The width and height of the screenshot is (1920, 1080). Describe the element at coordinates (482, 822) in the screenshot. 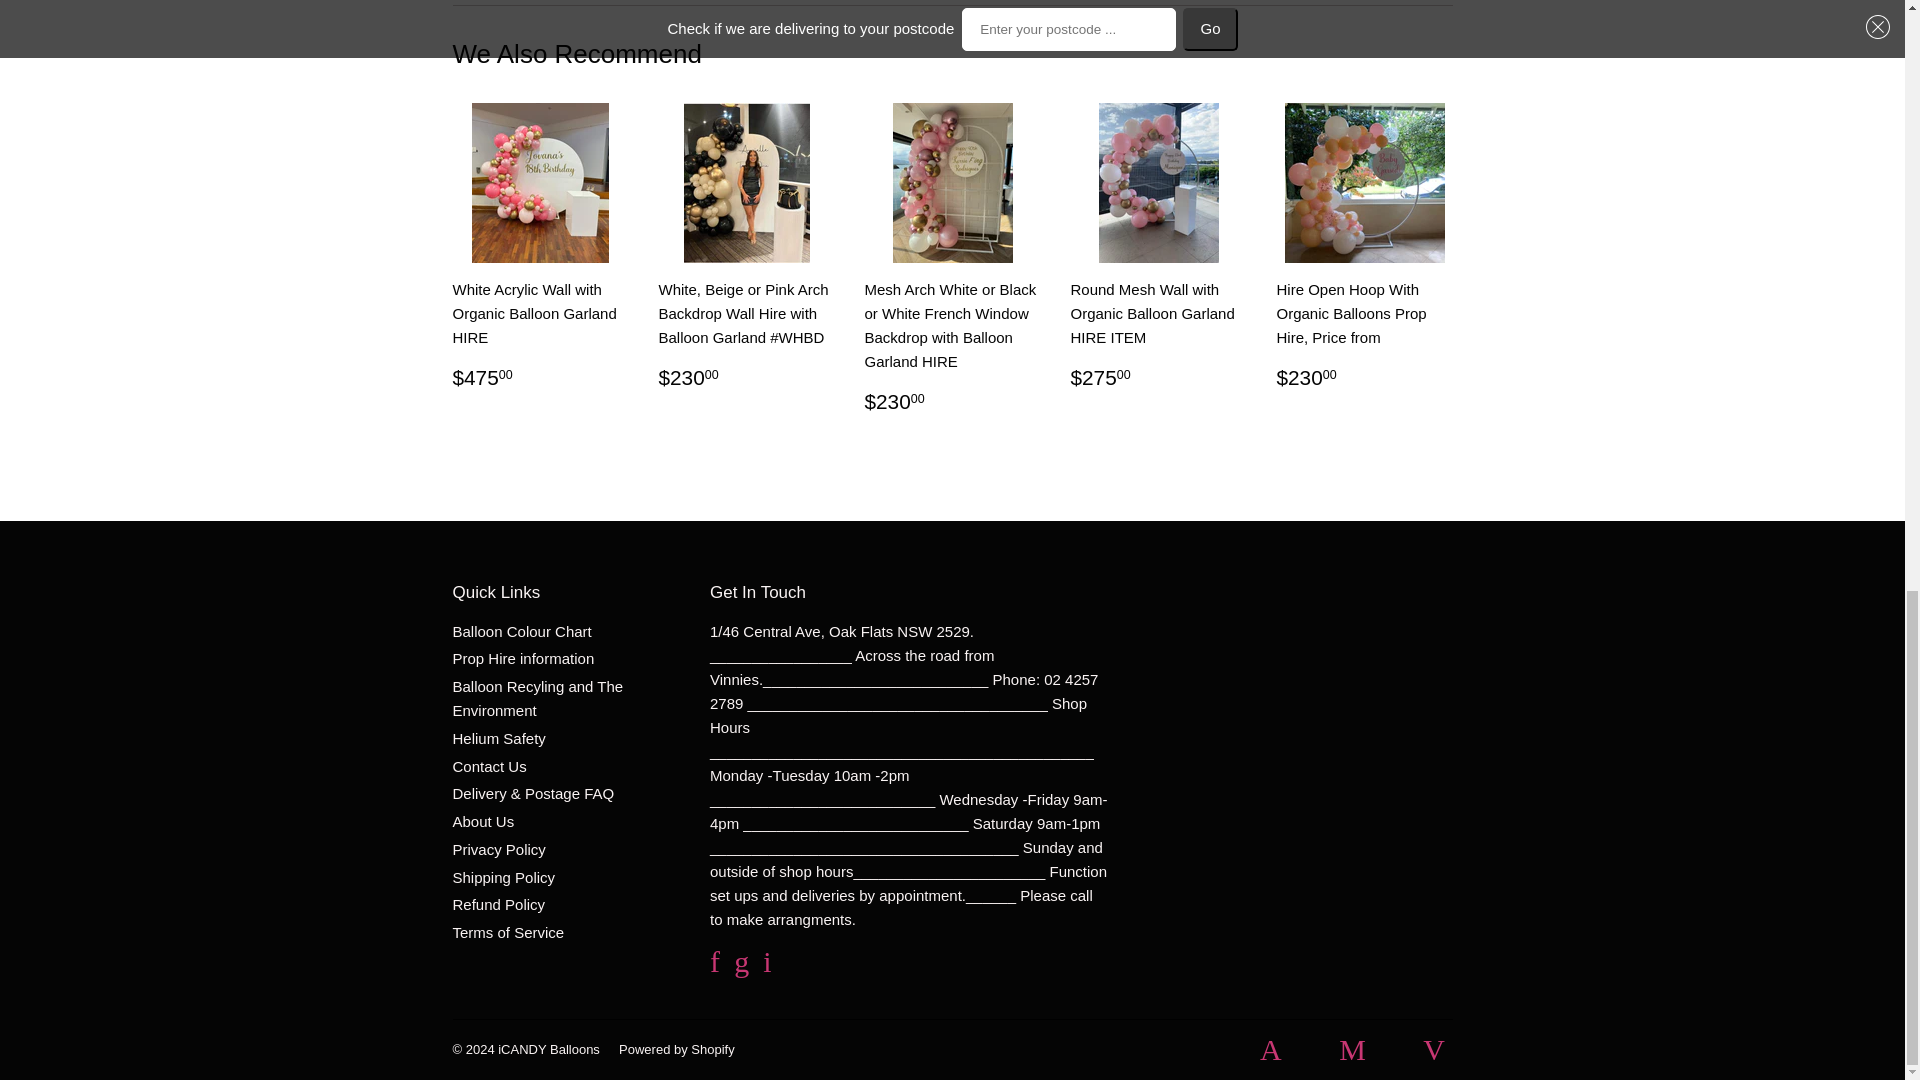

I see `About Us` at that location.